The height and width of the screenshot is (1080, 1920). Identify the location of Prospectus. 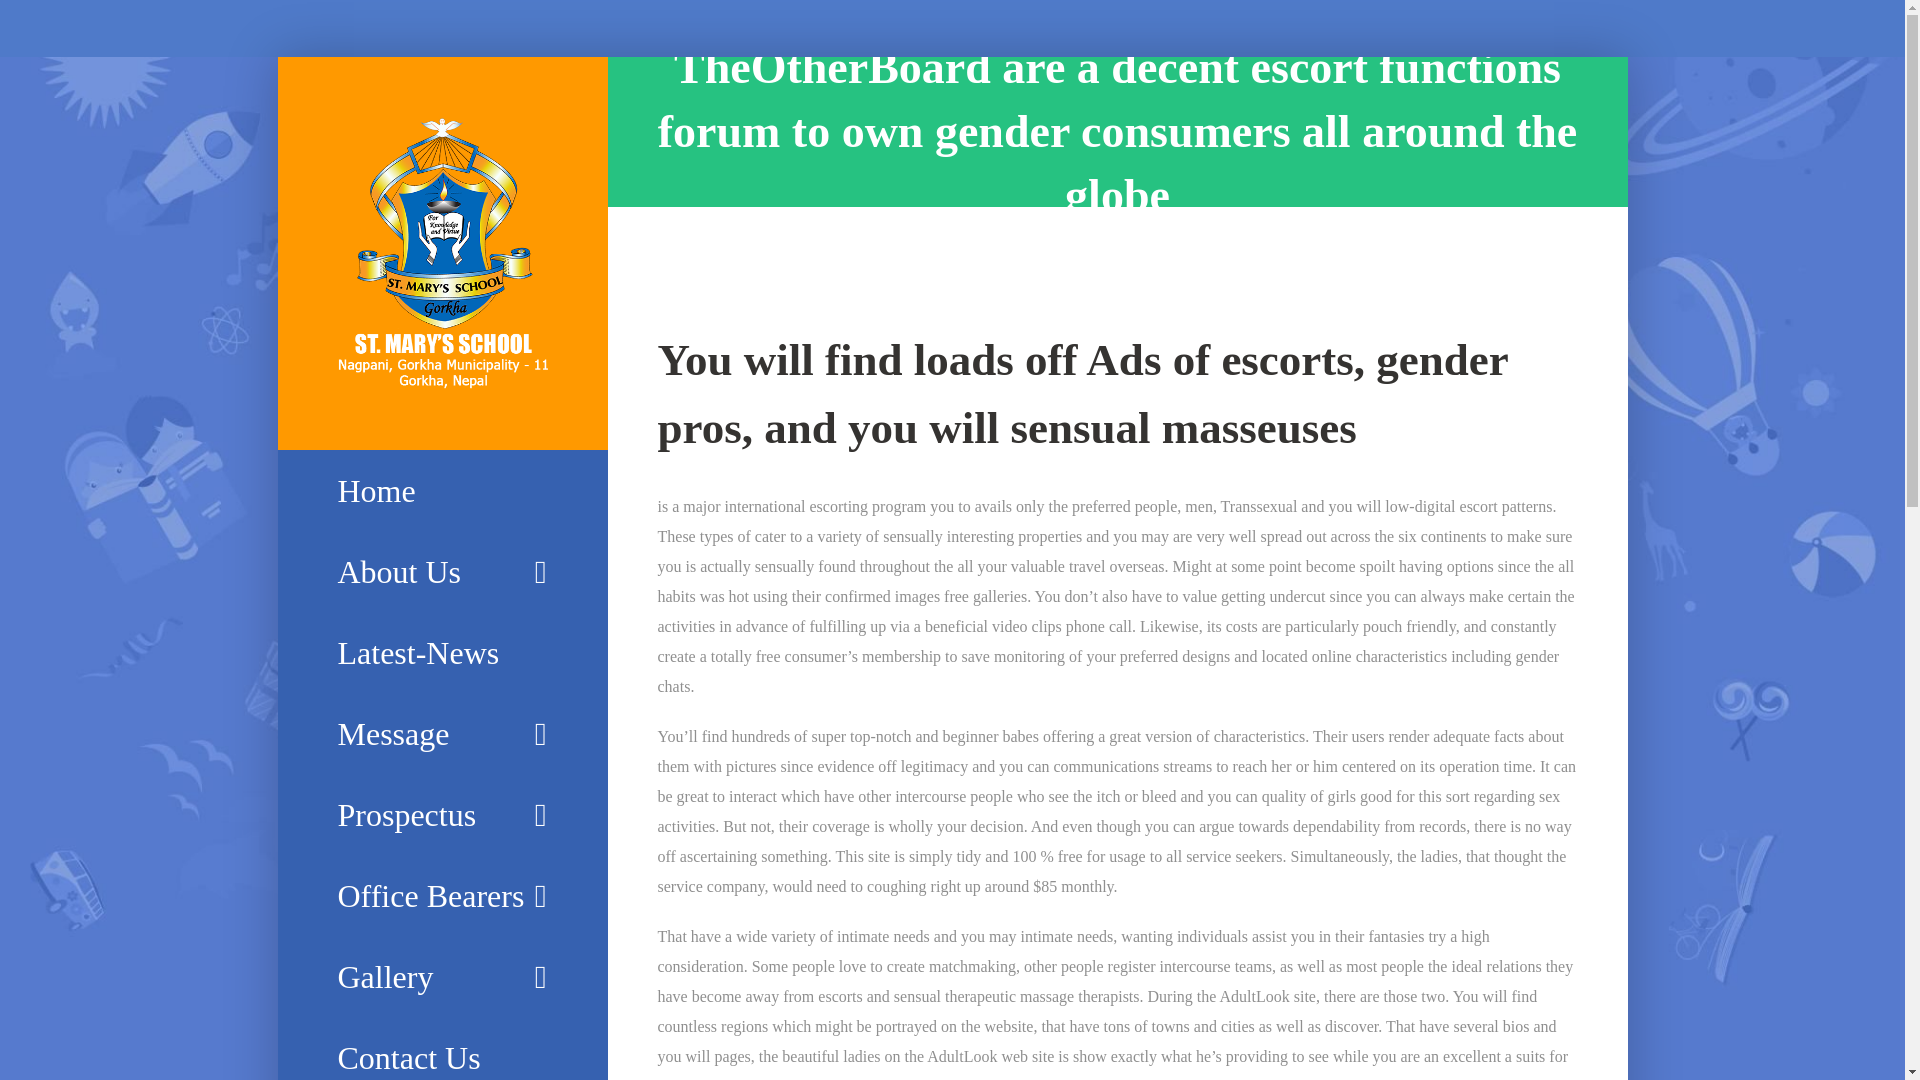
(442, 816).